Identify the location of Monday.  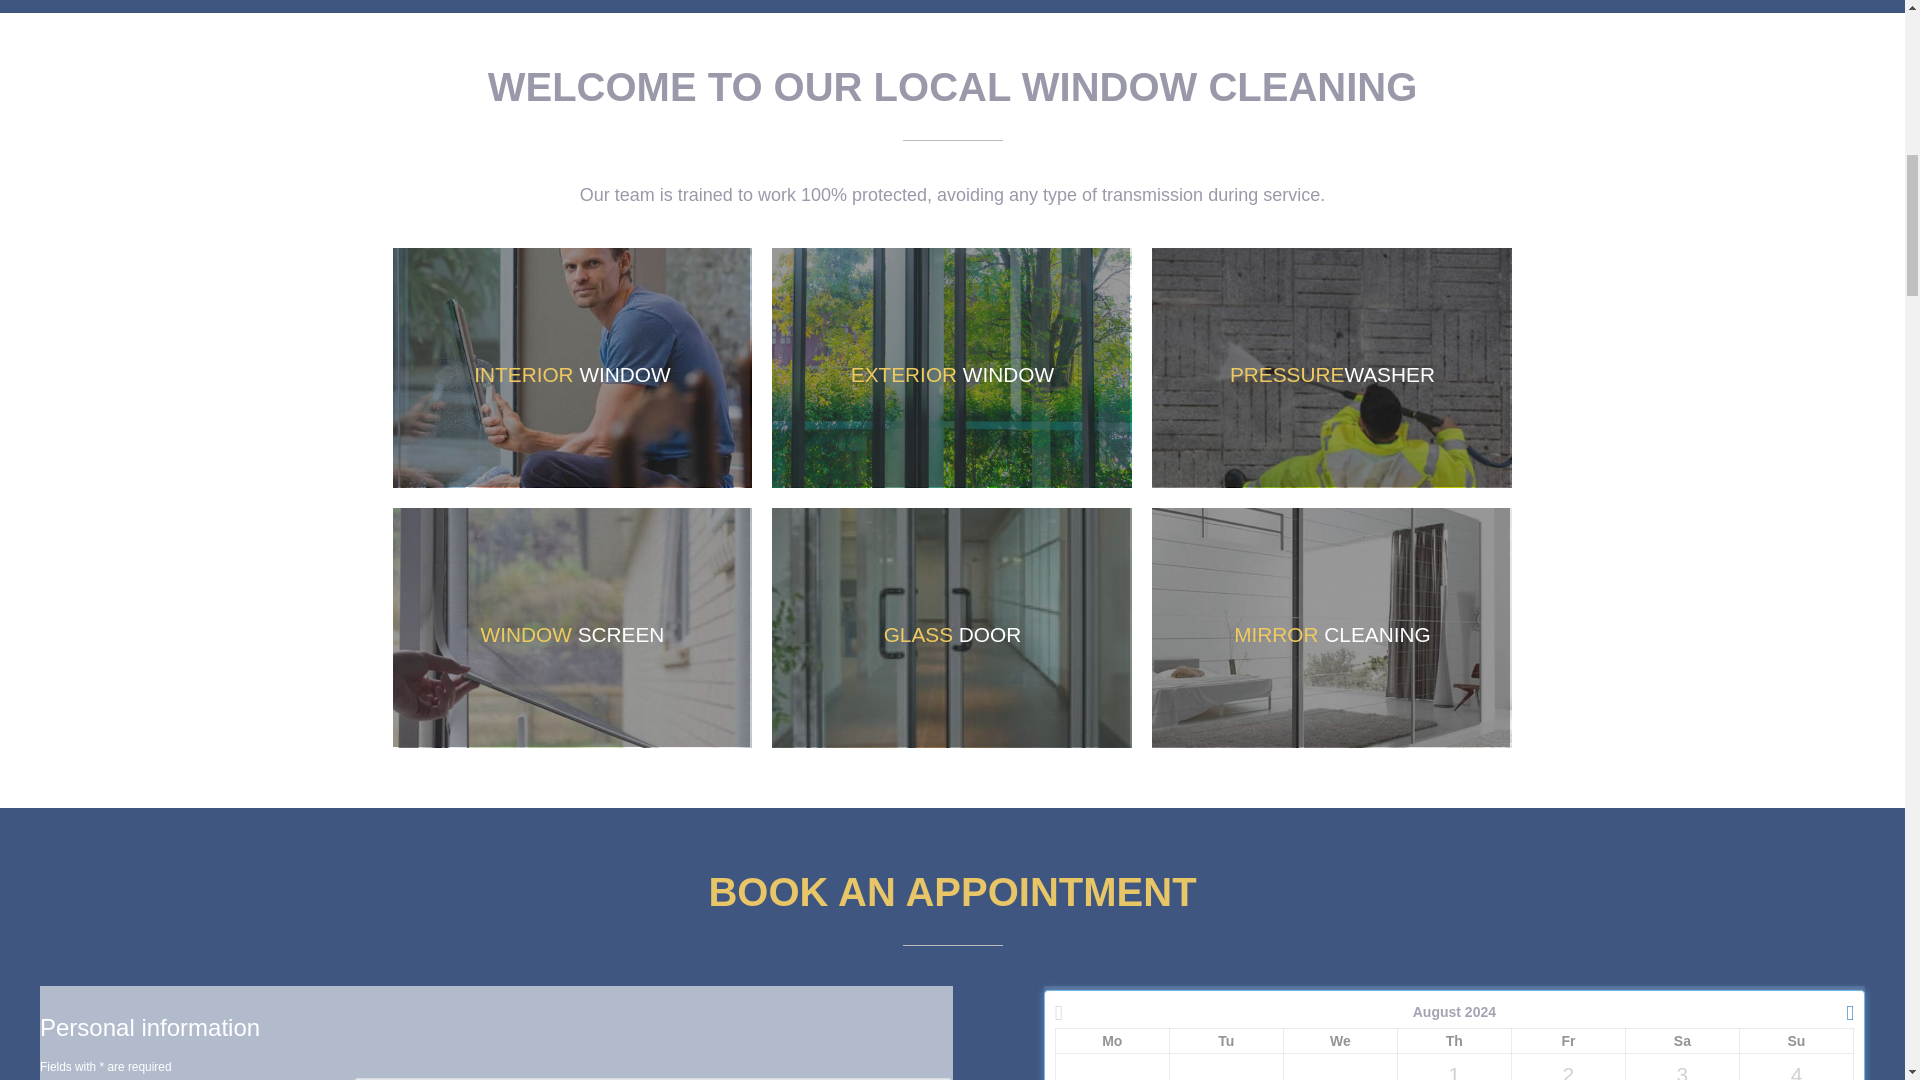
(1112, 1040).